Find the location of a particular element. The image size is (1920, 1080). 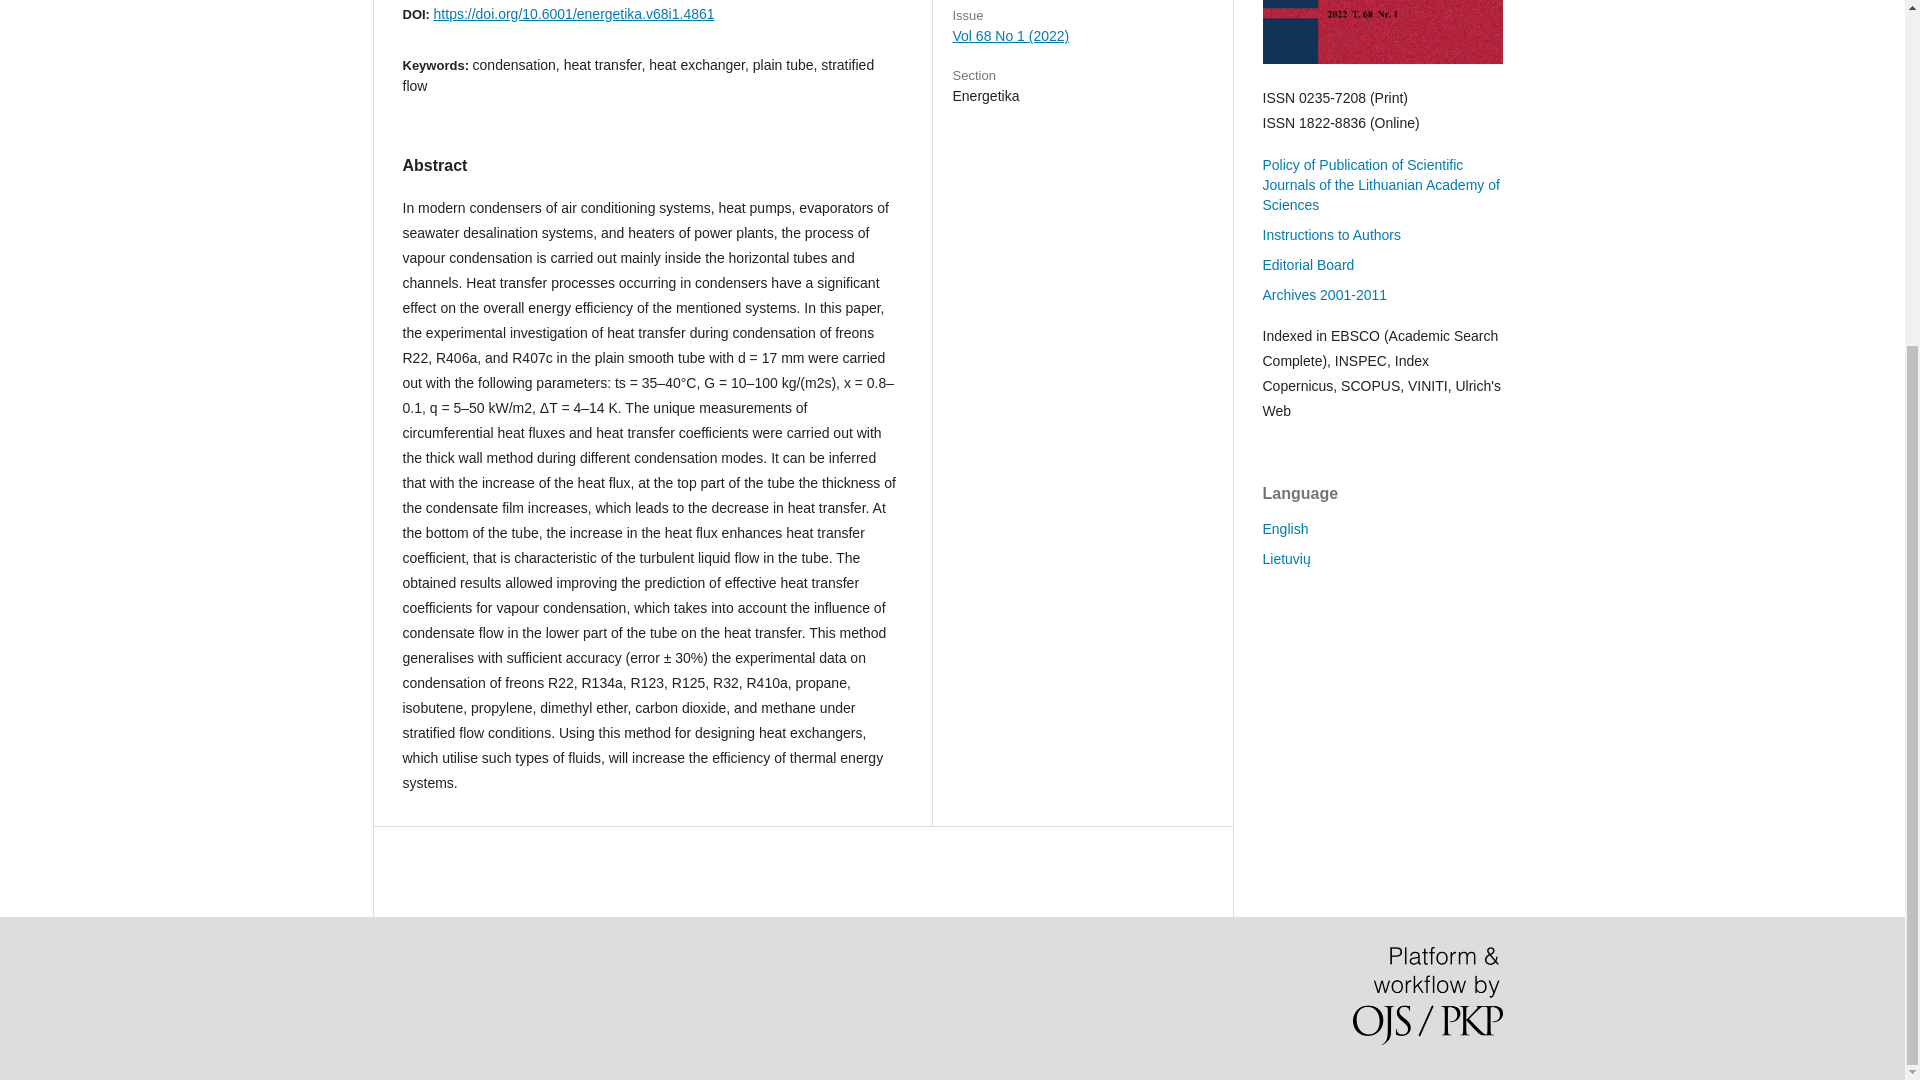

English is located at coordinates (1284, 528).